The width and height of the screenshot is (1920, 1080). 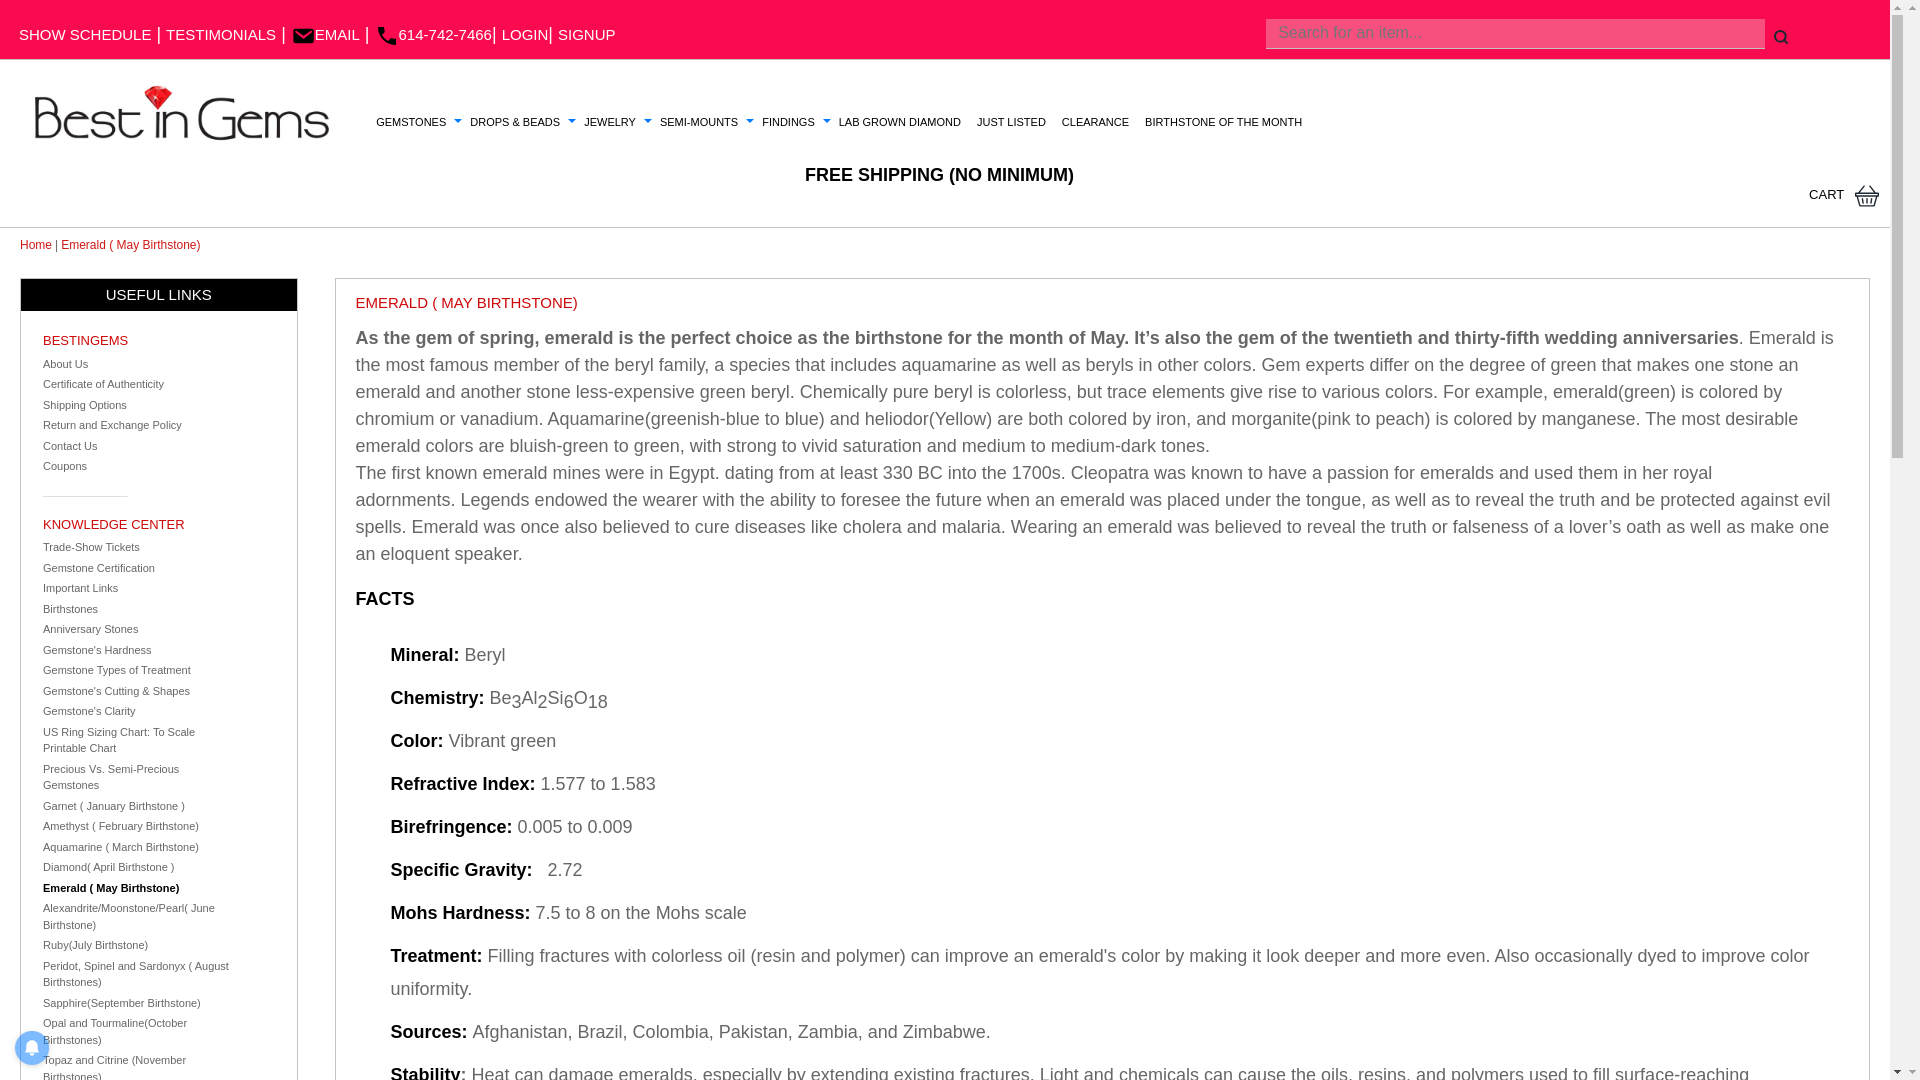 What do you see at coordinates (410, 122) in the screenshot?
I see `GEMSTONES` at bounding box center [410, 122].